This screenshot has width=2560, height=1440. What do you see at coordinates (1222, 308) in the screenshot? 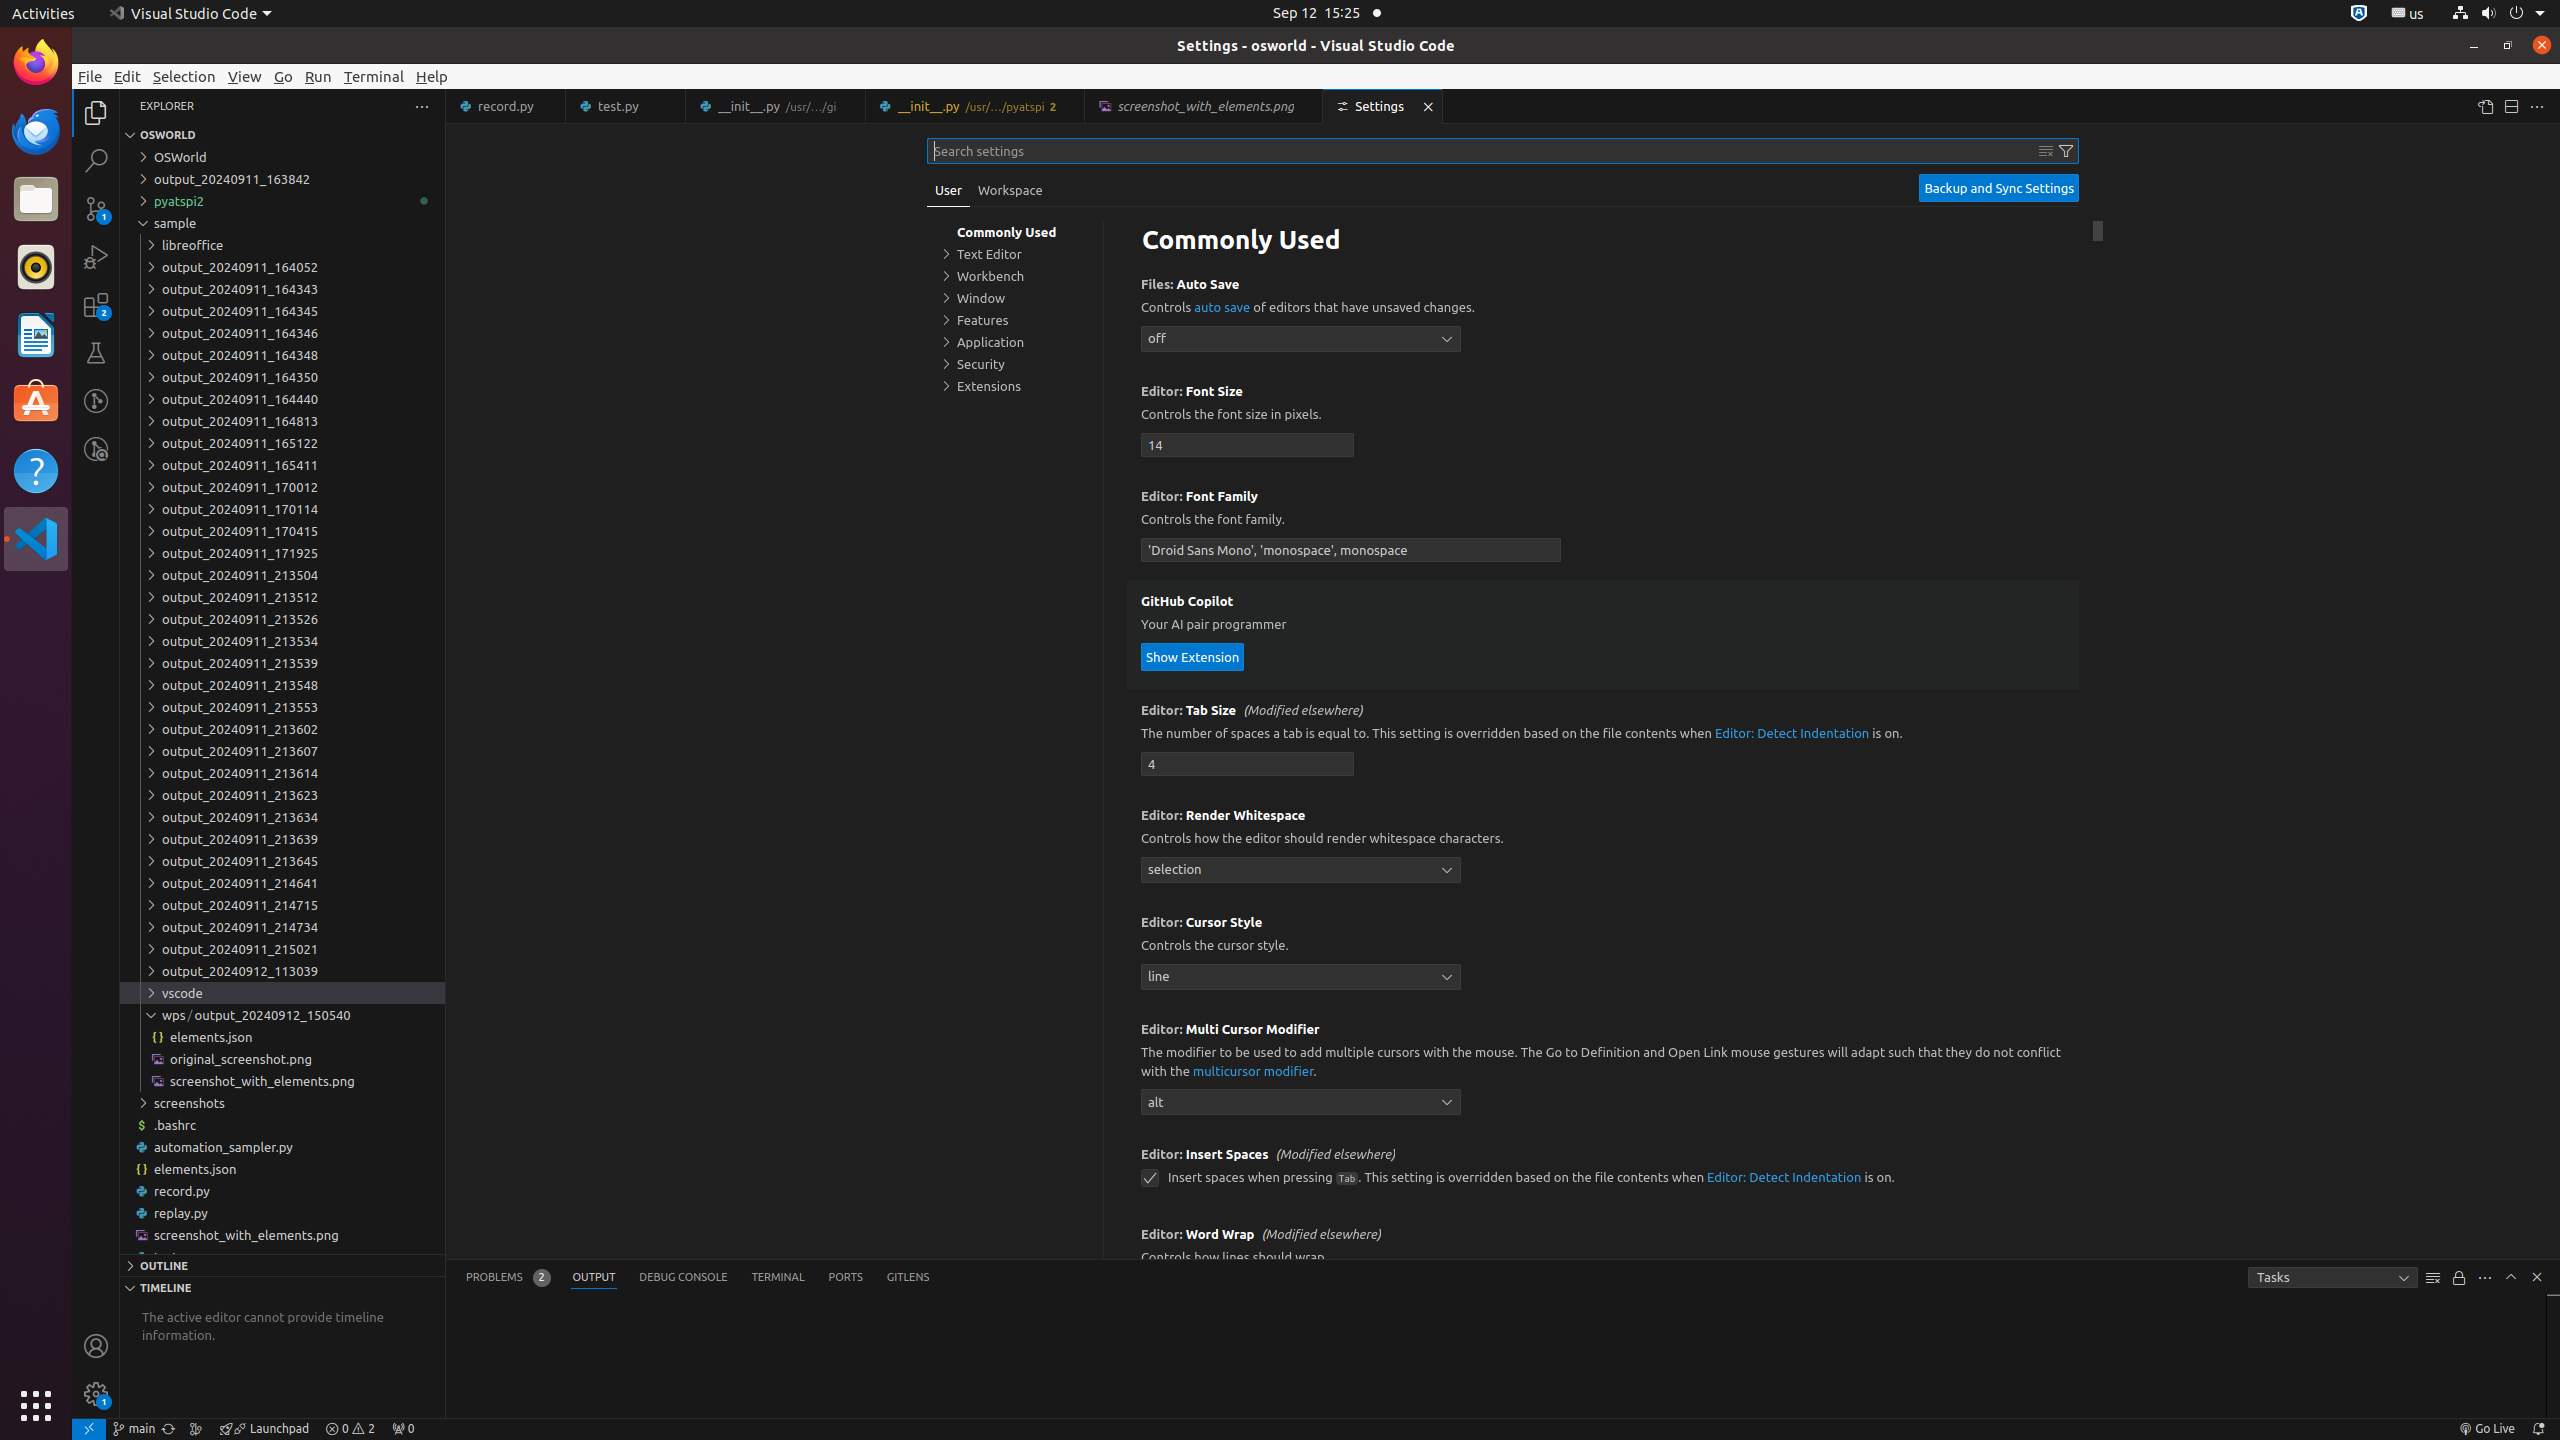
I see `auto save` at bounding box center [1222, 308].